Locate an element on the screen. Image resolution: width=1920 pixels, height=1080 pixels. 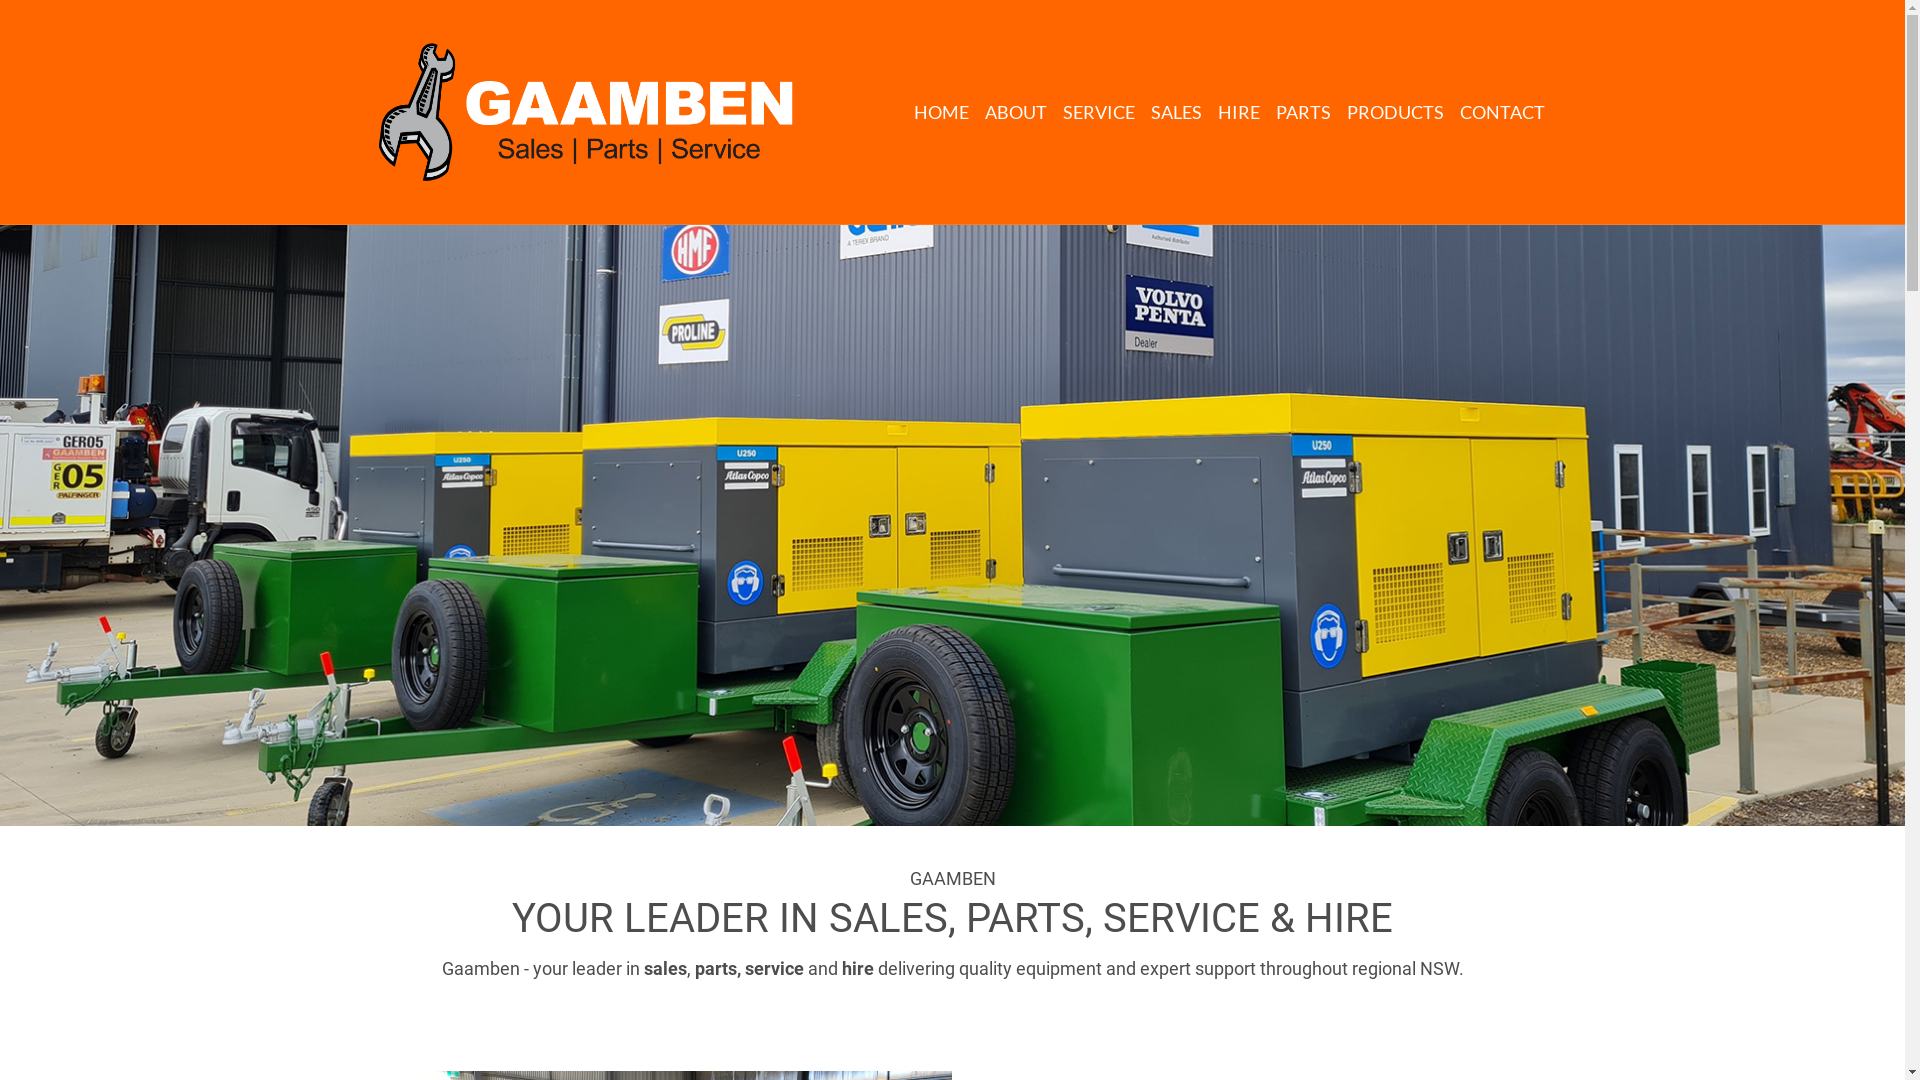
SERVICE is located at coordinates (1098, 112).